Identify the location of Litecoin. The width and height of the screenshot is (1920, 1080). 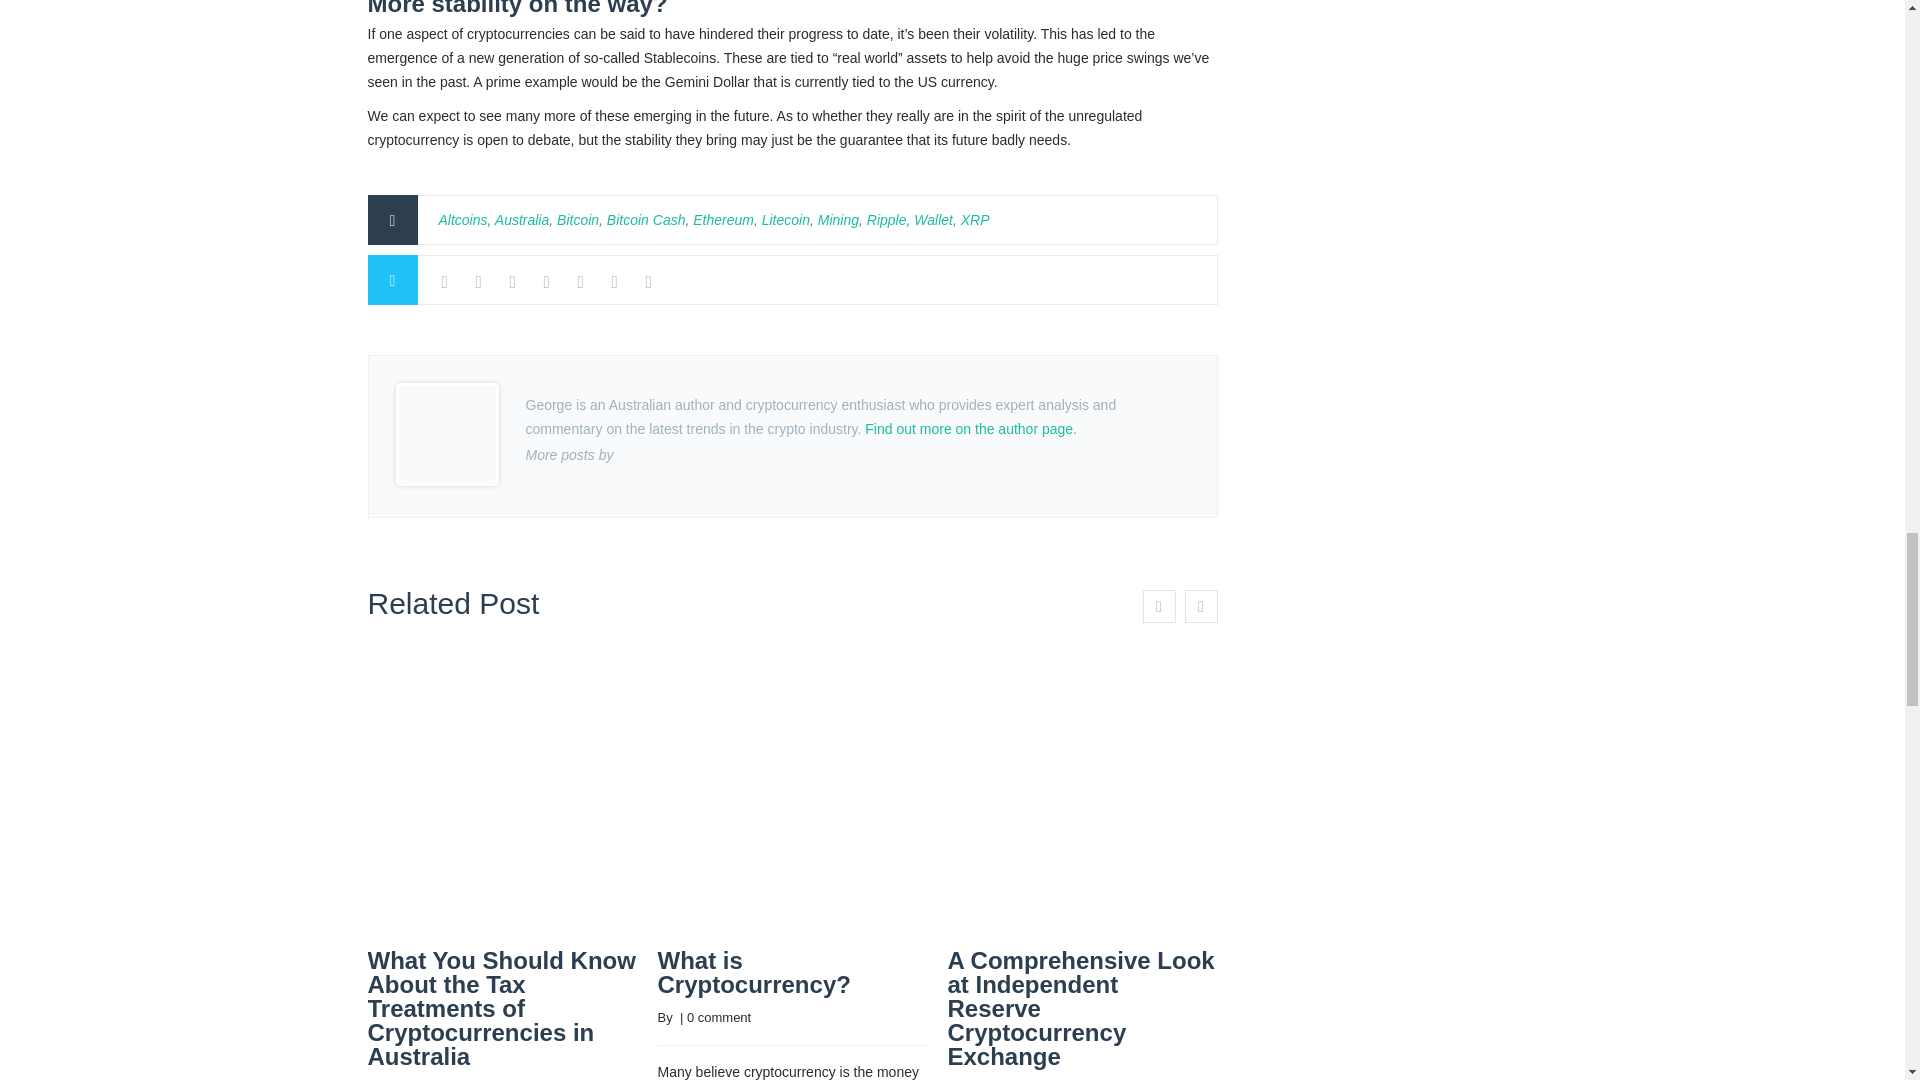
(786, 219).